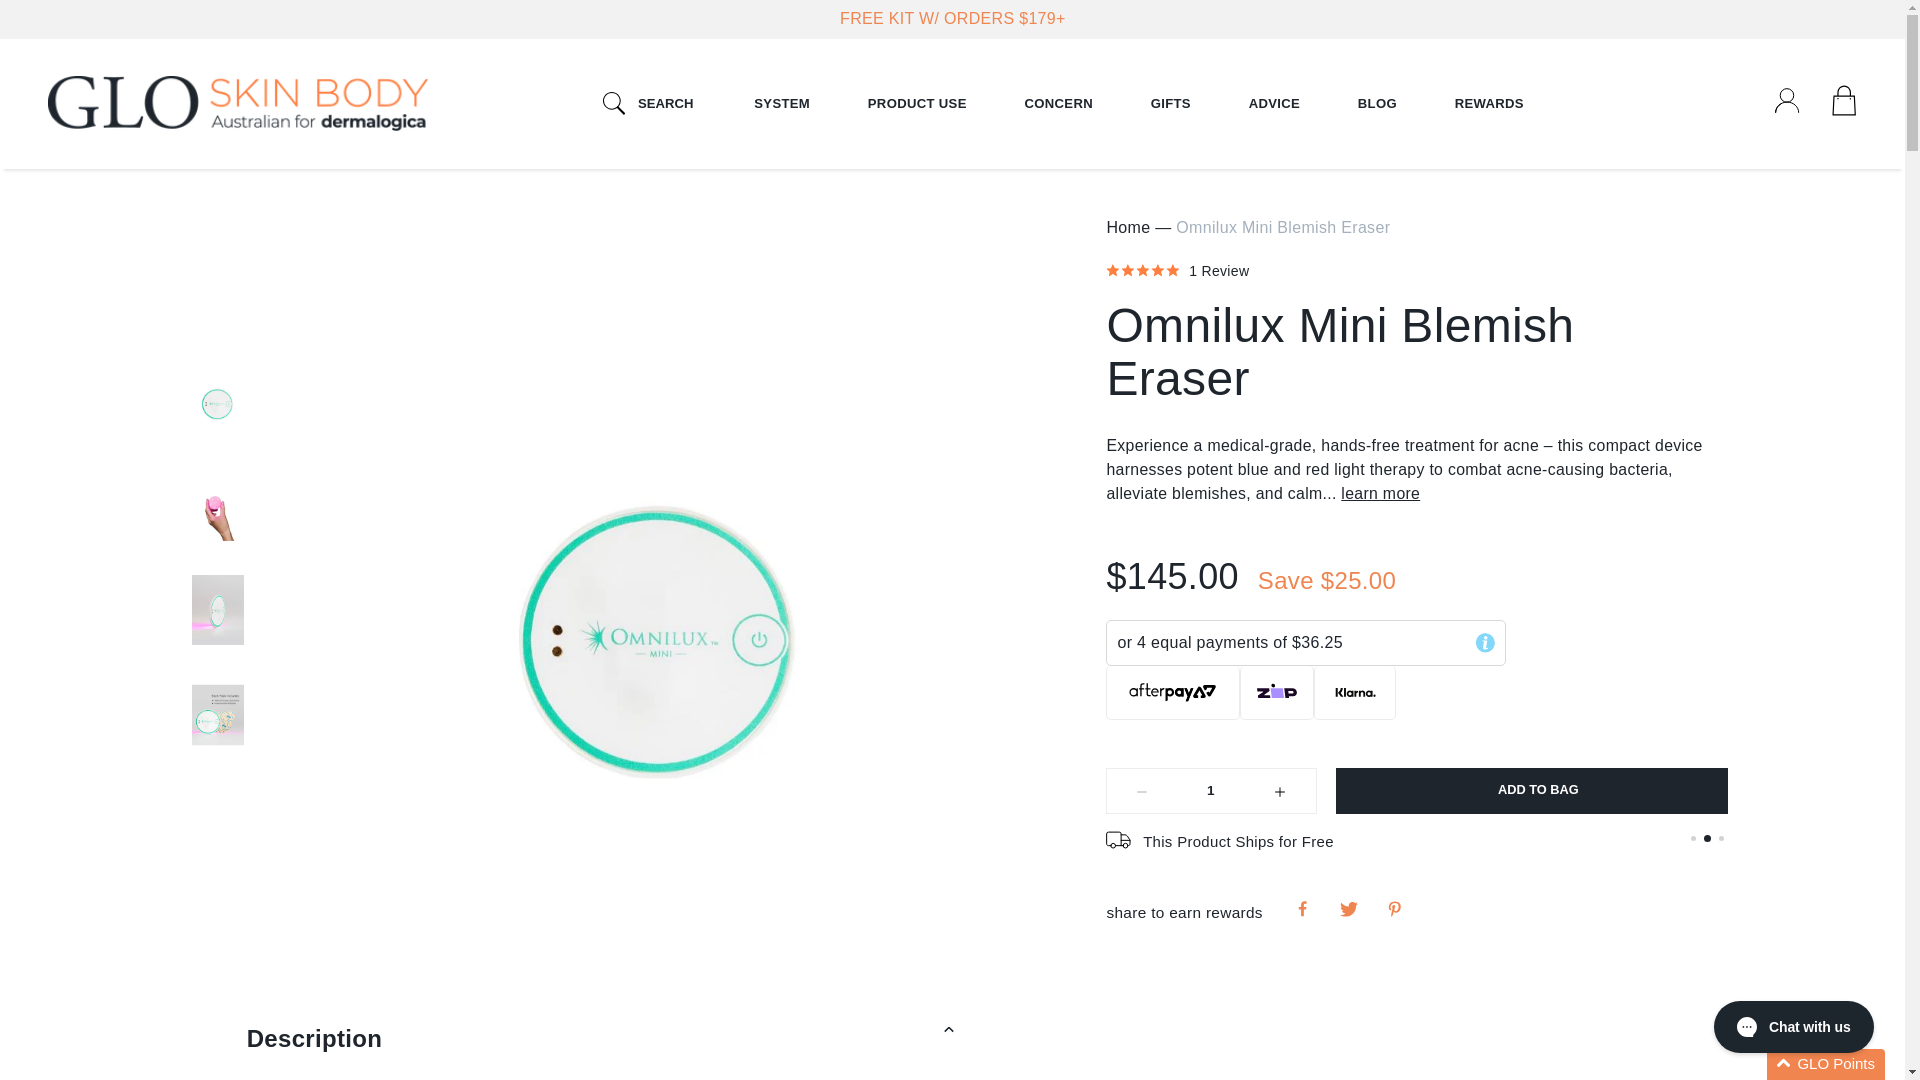  Describe the element at coordinates (1380, 493) in the screenshot. I see `learn more` at that location.